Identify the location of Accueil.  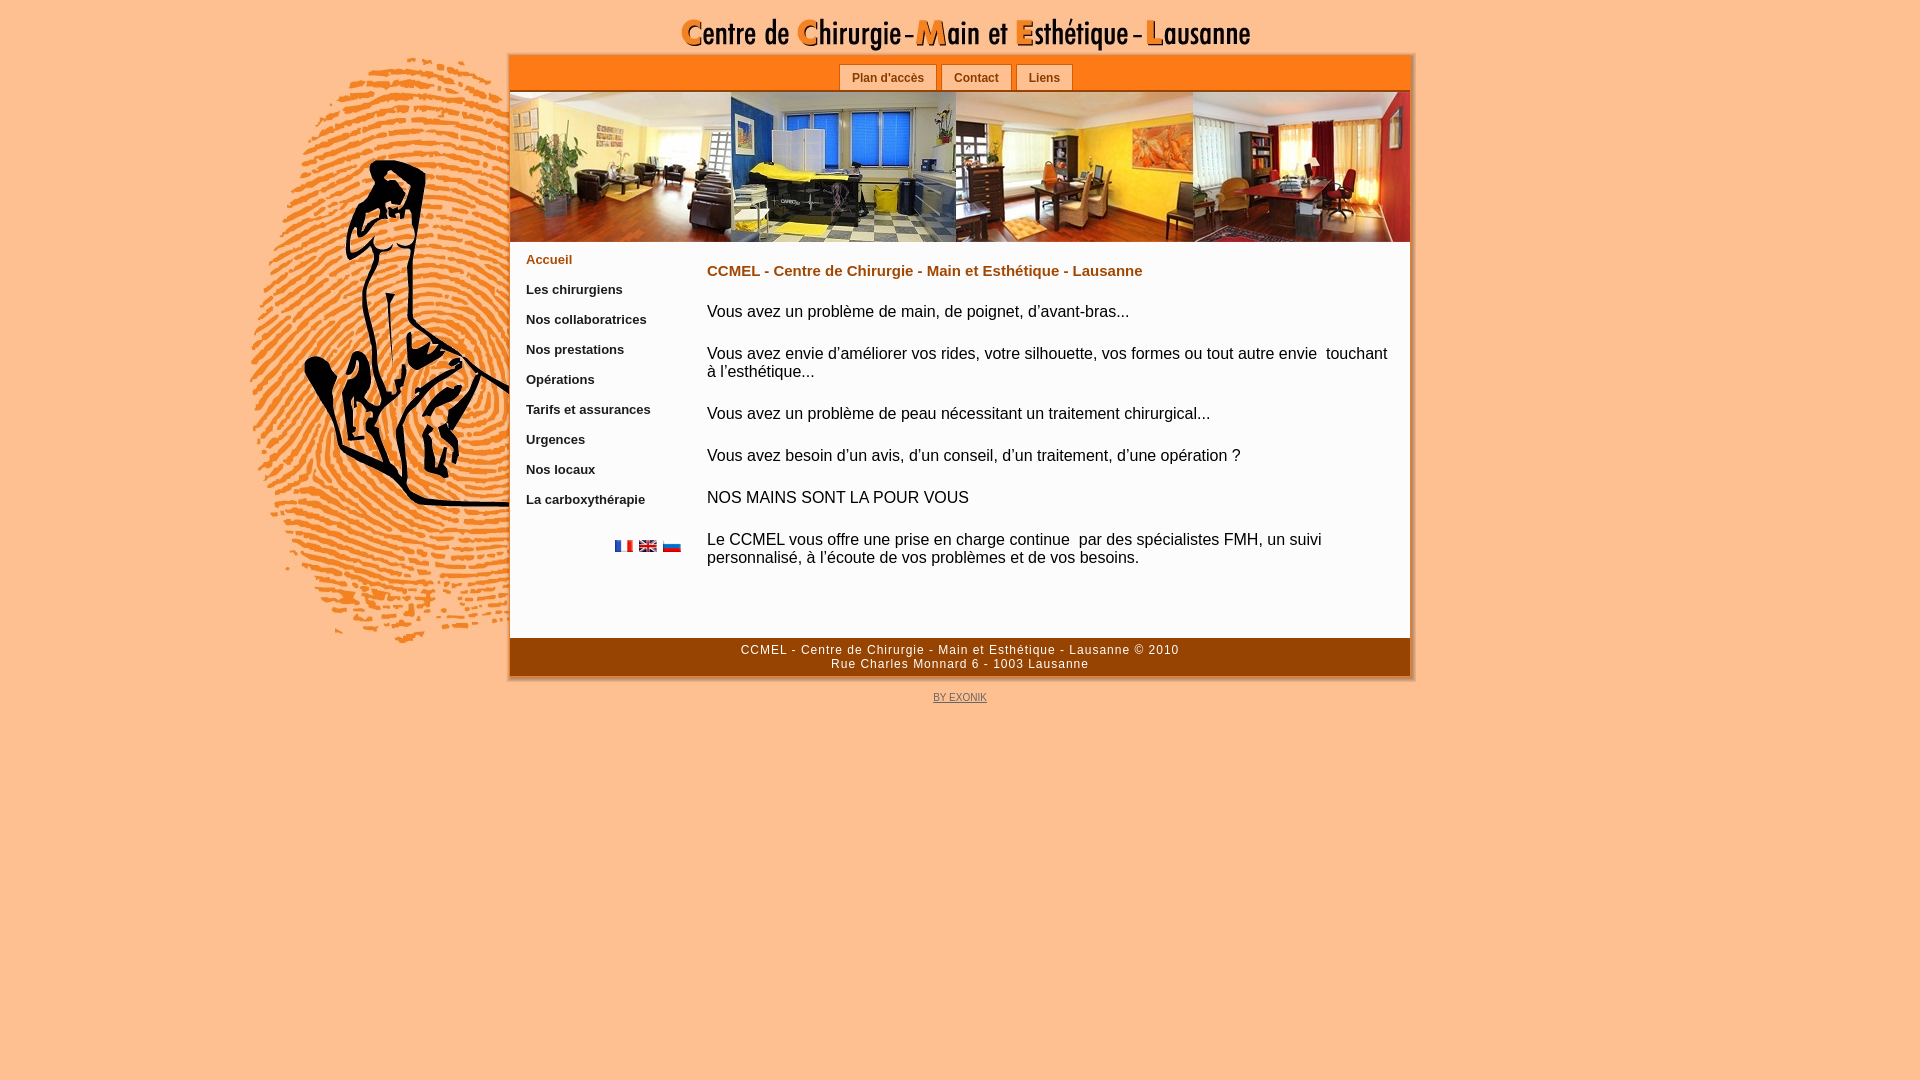
(600, 260).